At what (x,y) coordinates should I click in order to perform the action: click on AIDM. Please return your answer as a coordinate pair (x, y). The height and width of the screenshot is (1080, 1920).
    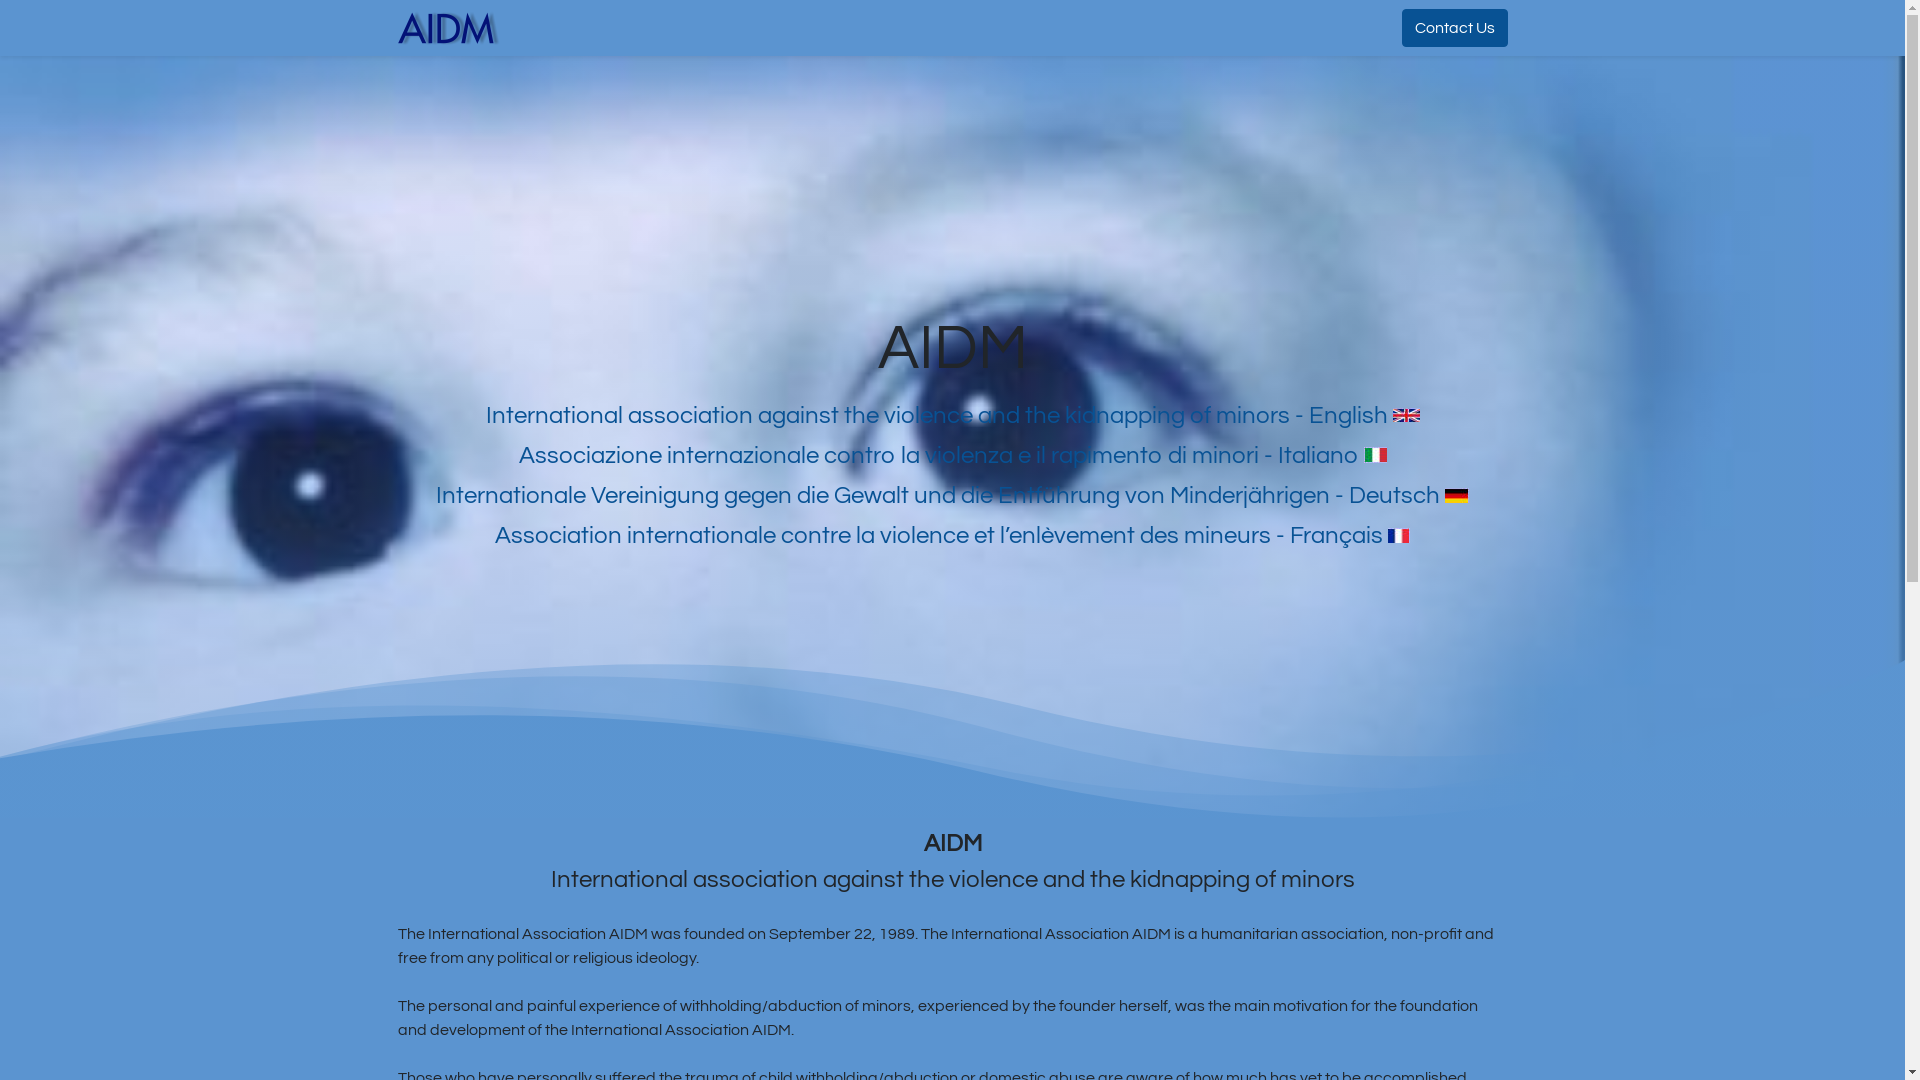
    Looking at the image, I should click on (450, 28).